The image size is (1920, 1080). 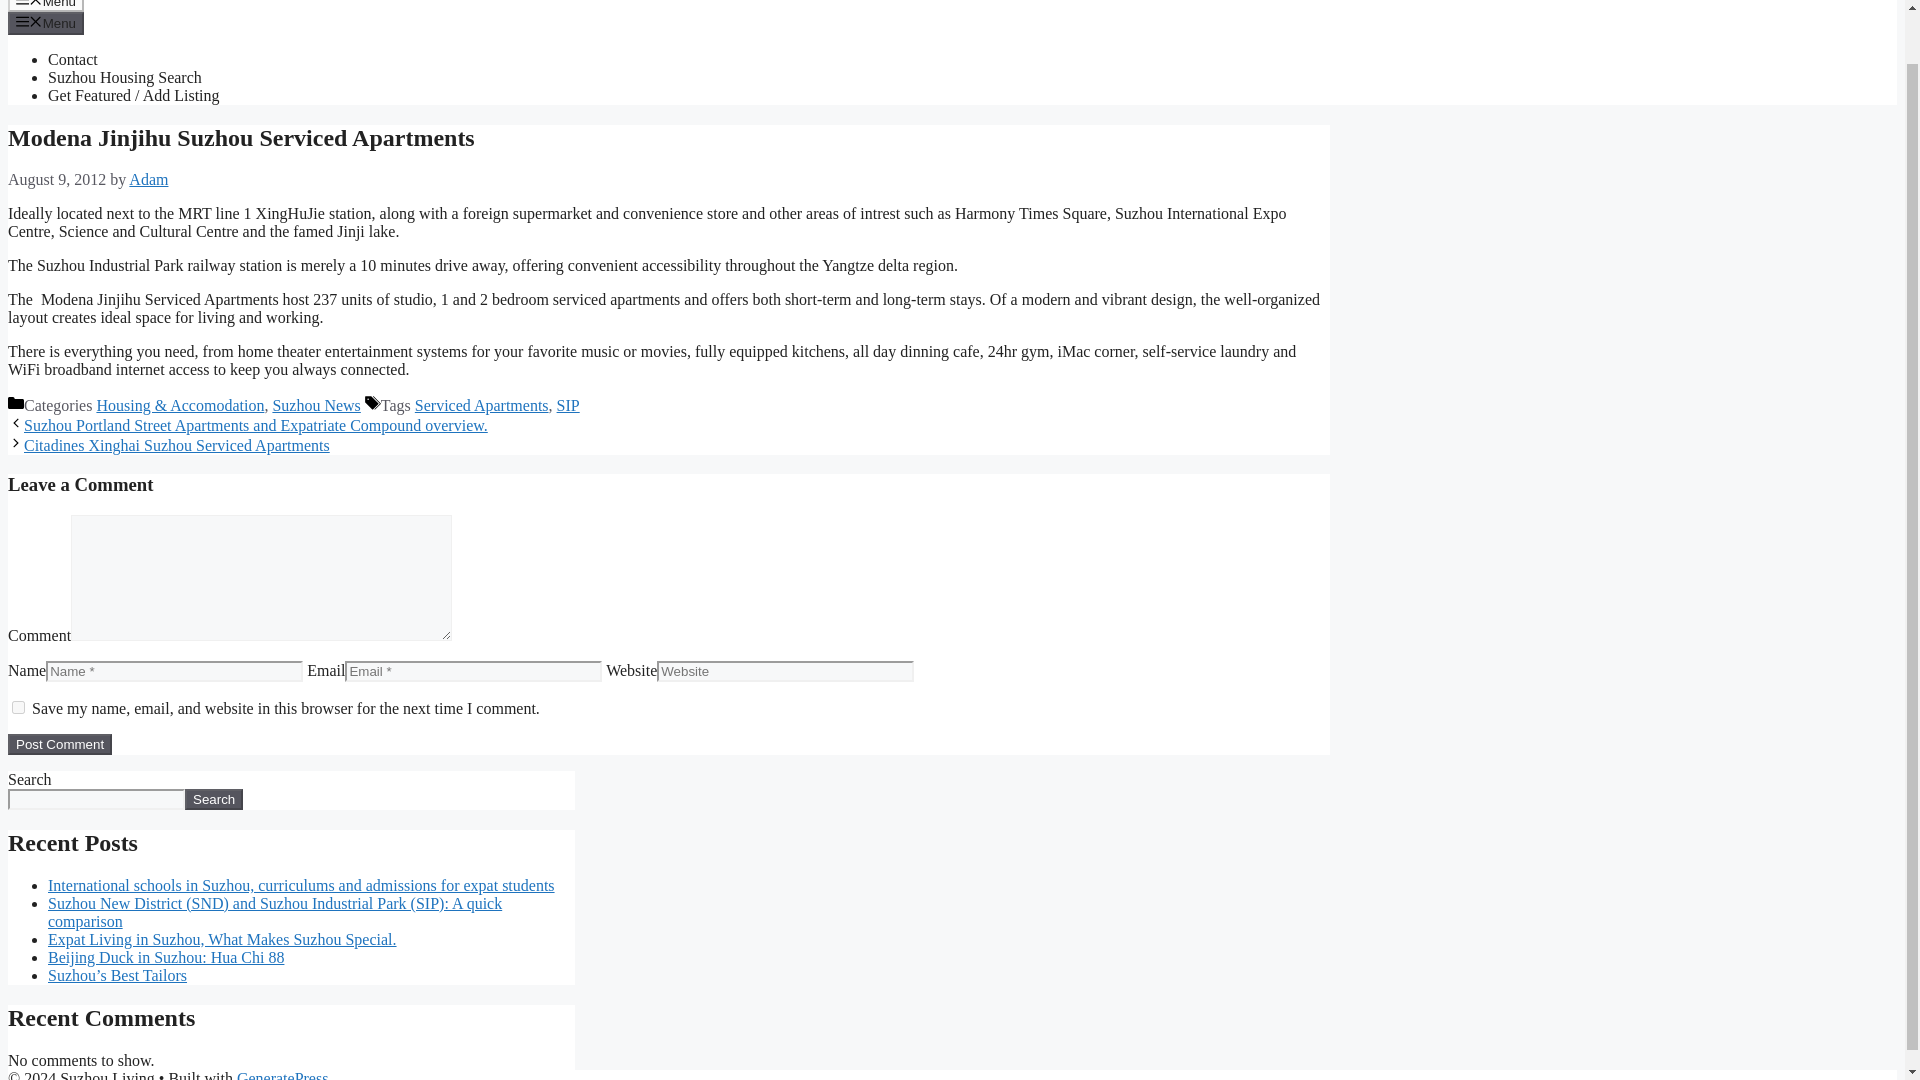 I want to click on Search, so click(x=214, y=800).